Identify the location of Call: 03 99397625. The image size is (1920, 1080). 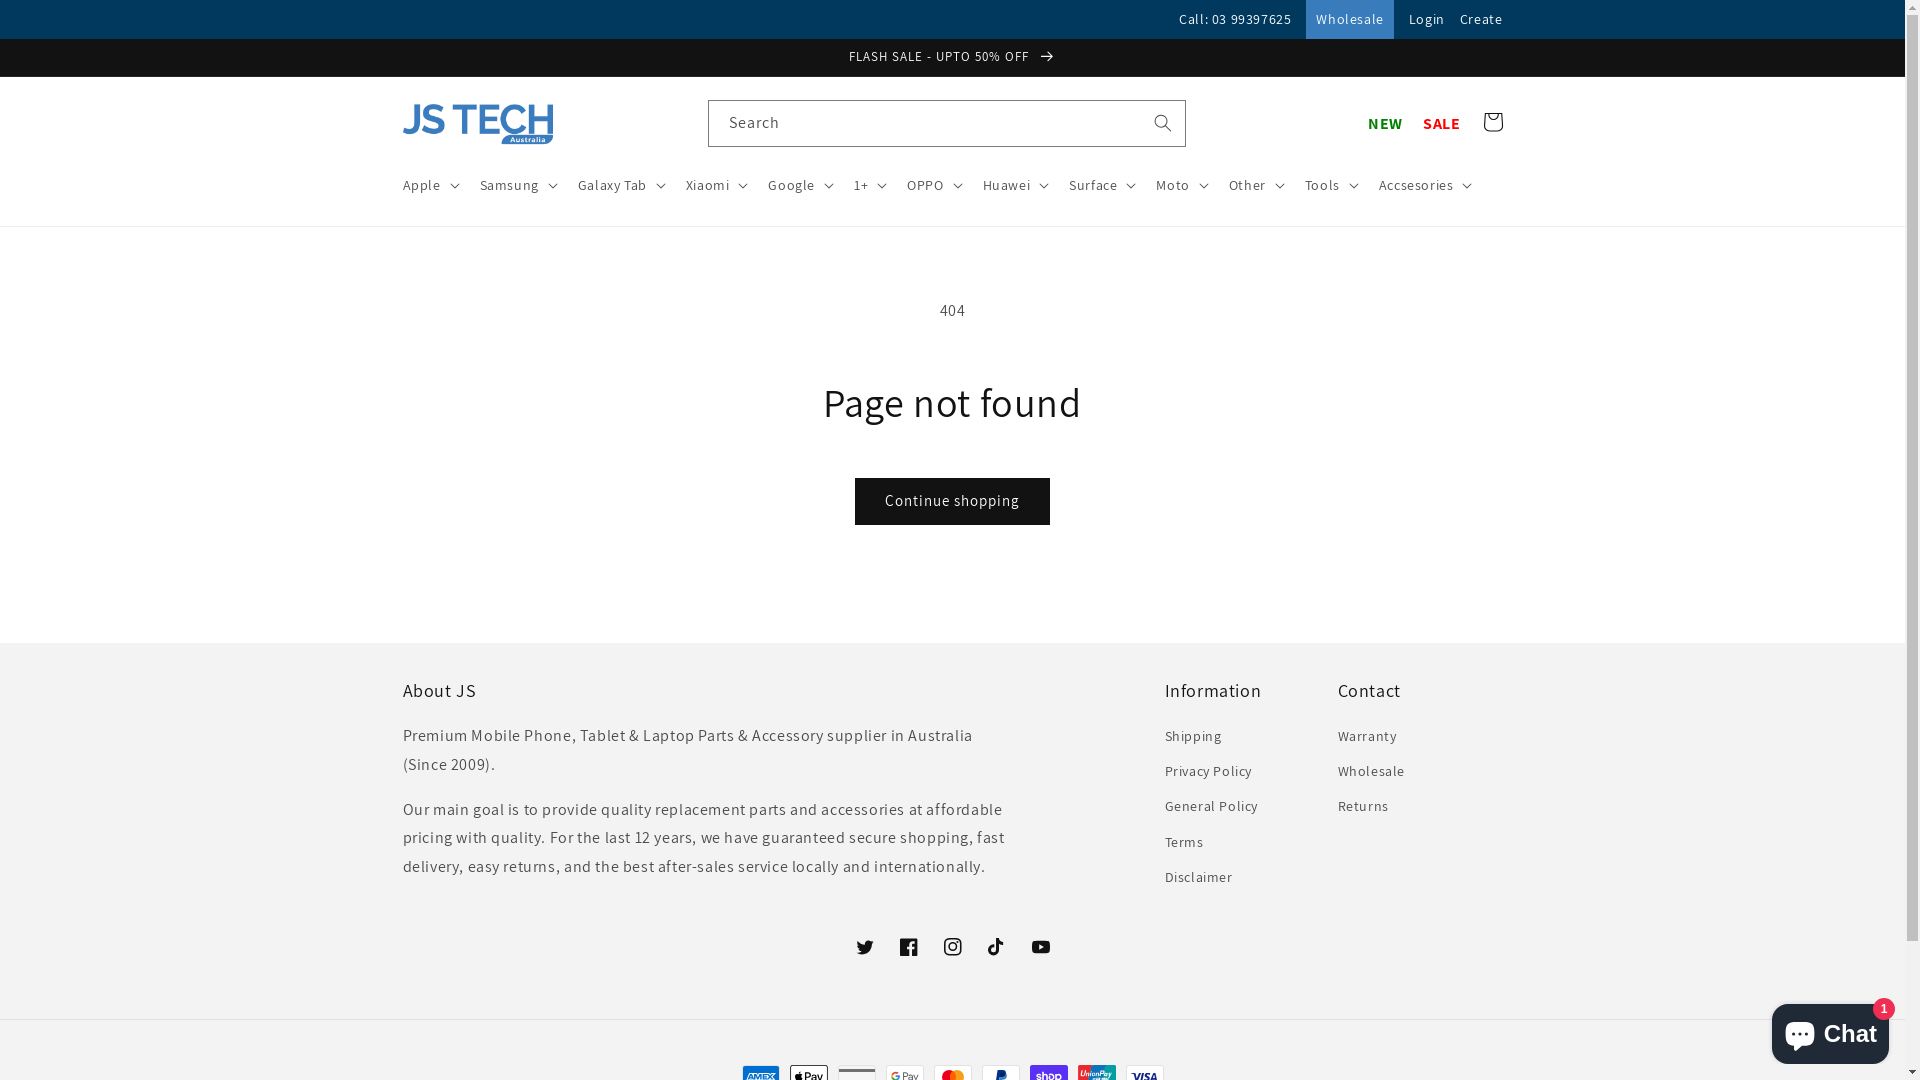
(1235, 19).